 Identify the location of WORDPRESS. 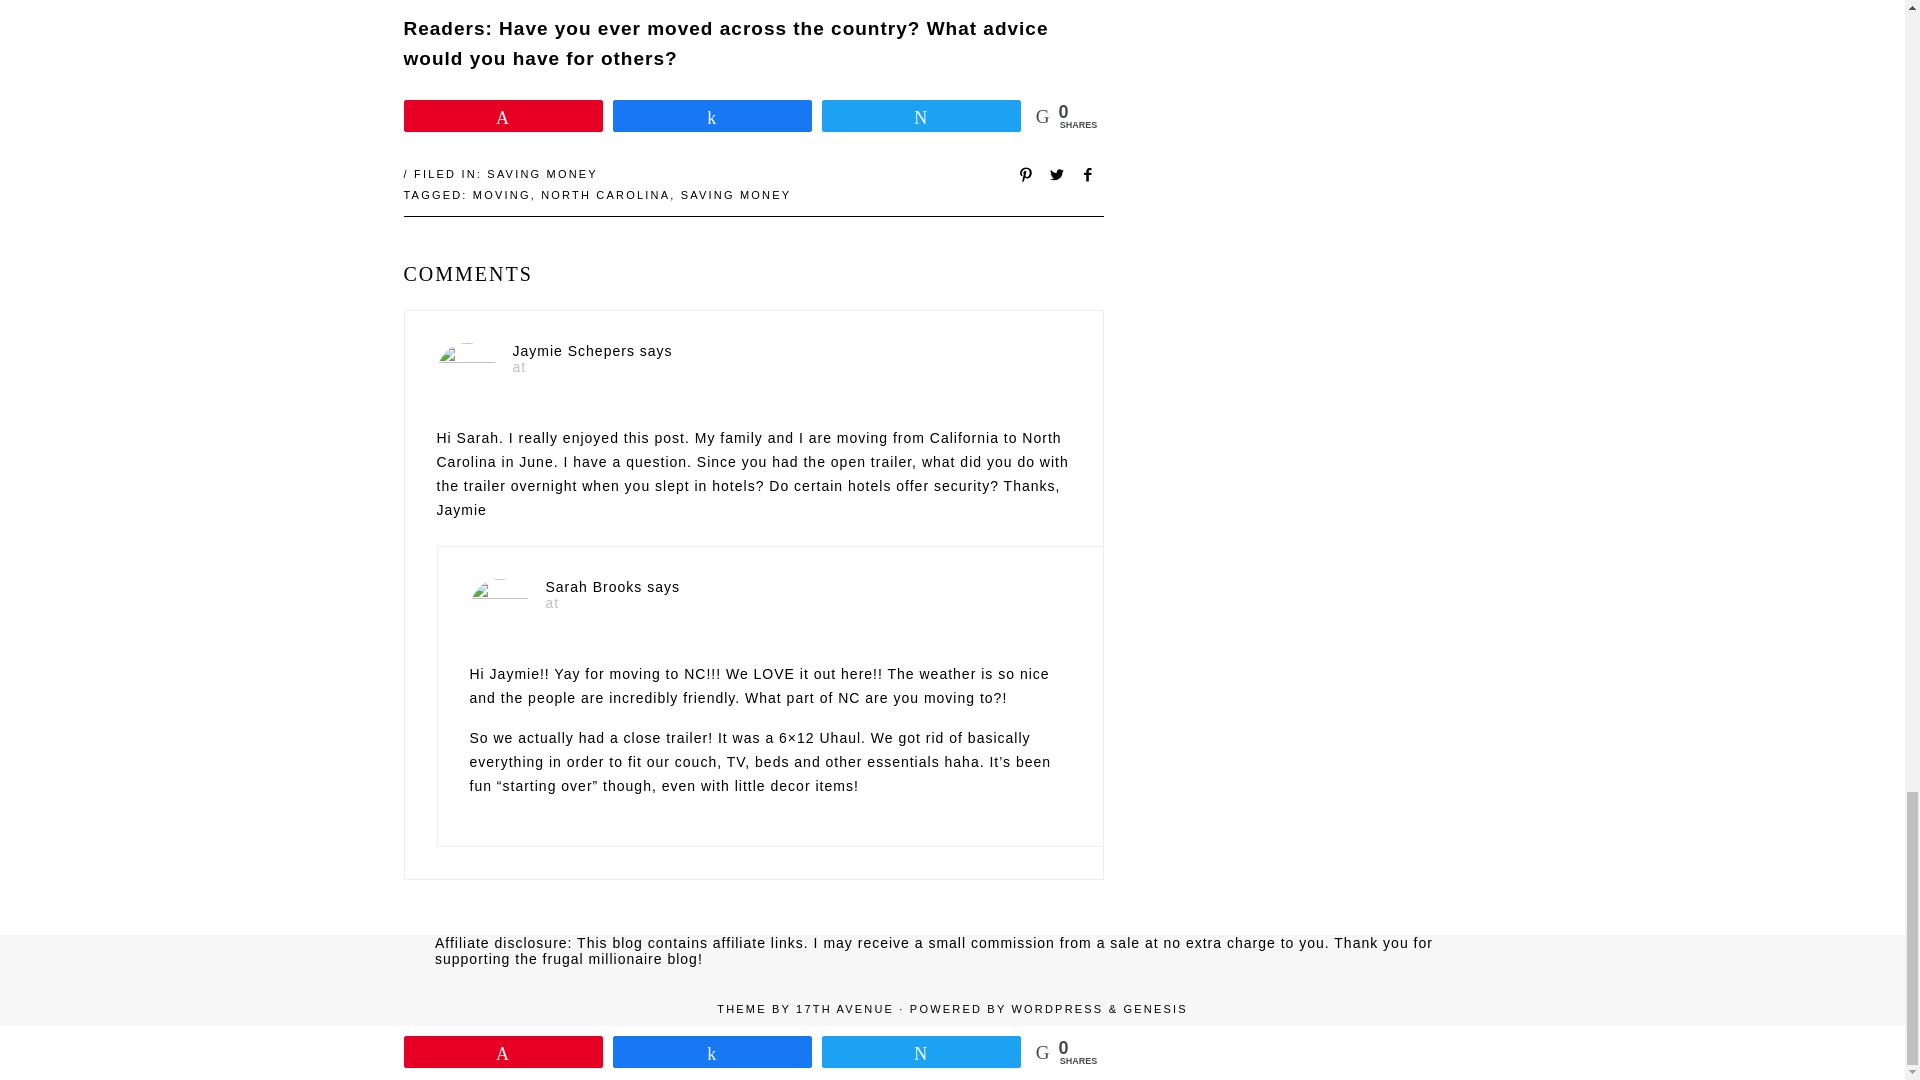
(1056, 1009).